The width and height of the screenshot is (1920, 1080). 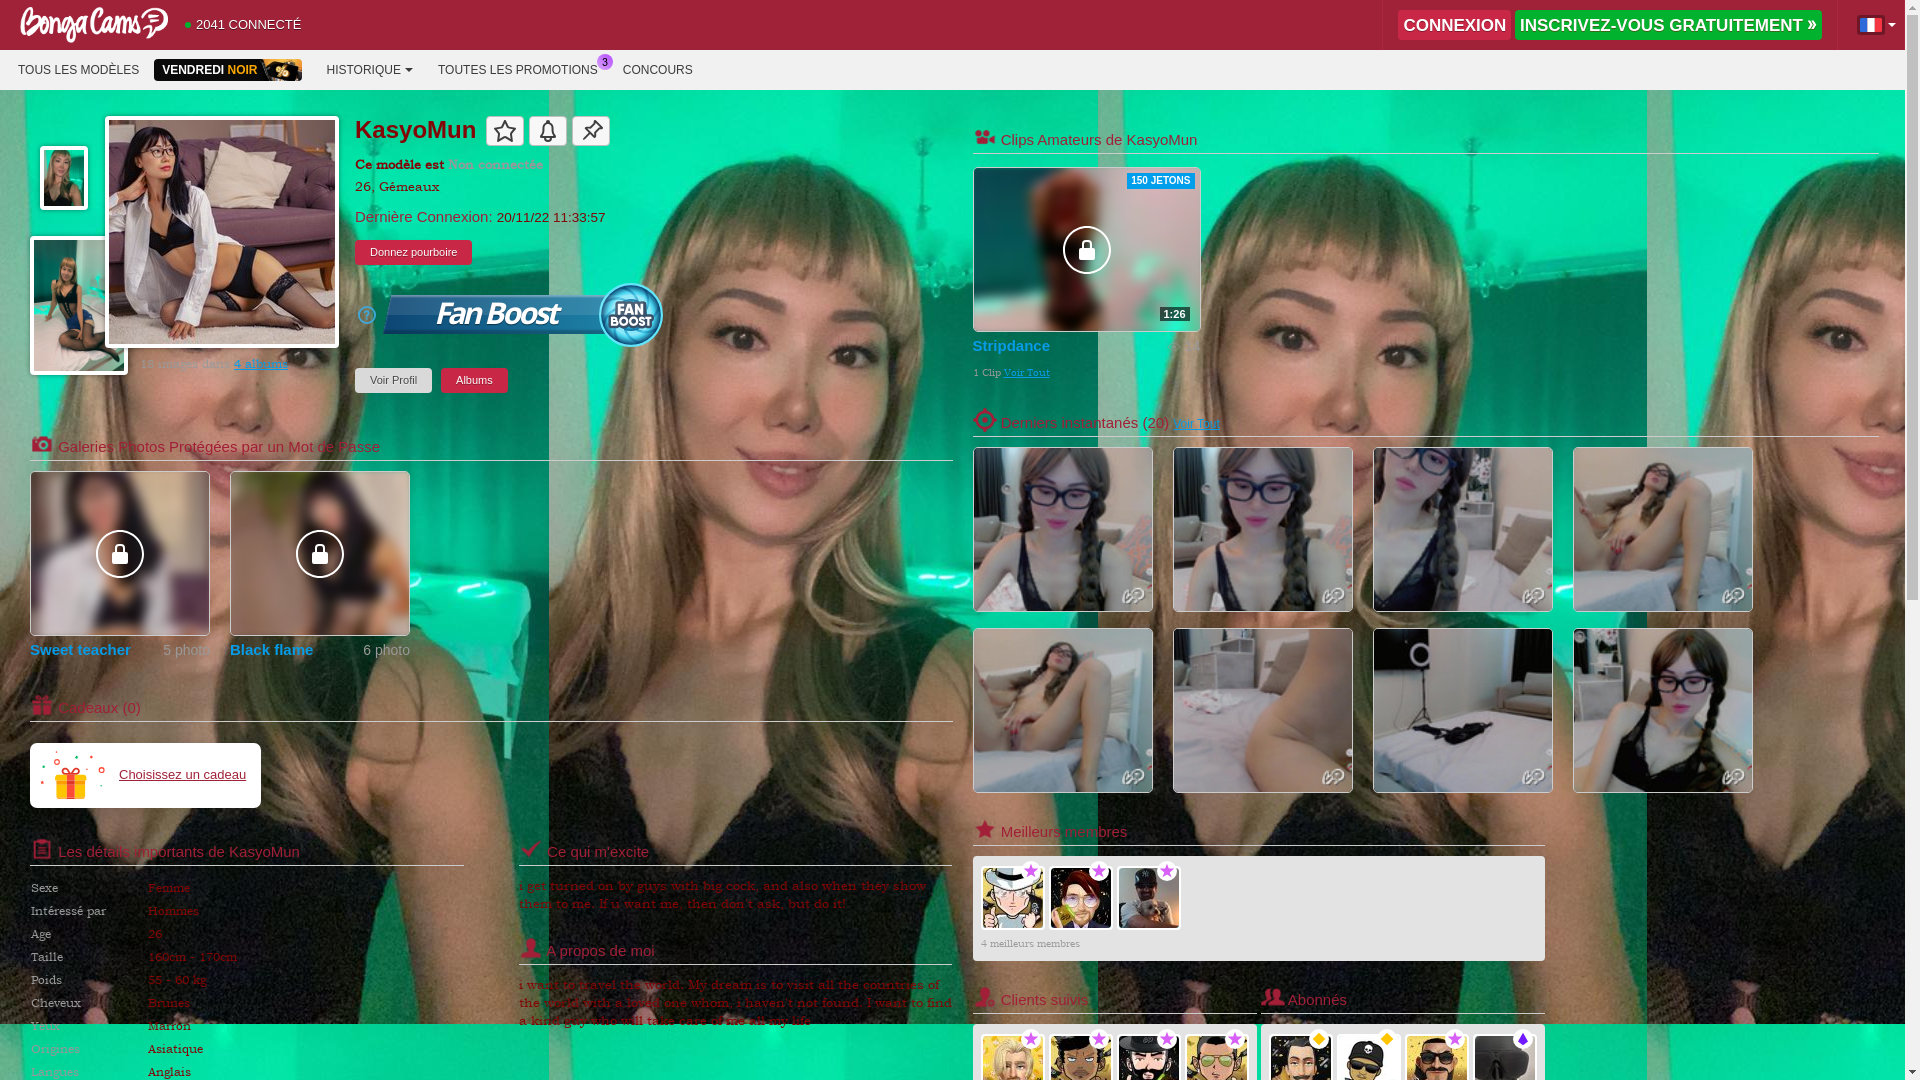 What do you see at coordinates (414, 252) in the screenshot?
I see `Donnez pourboire` at bounding box center [414, 252].